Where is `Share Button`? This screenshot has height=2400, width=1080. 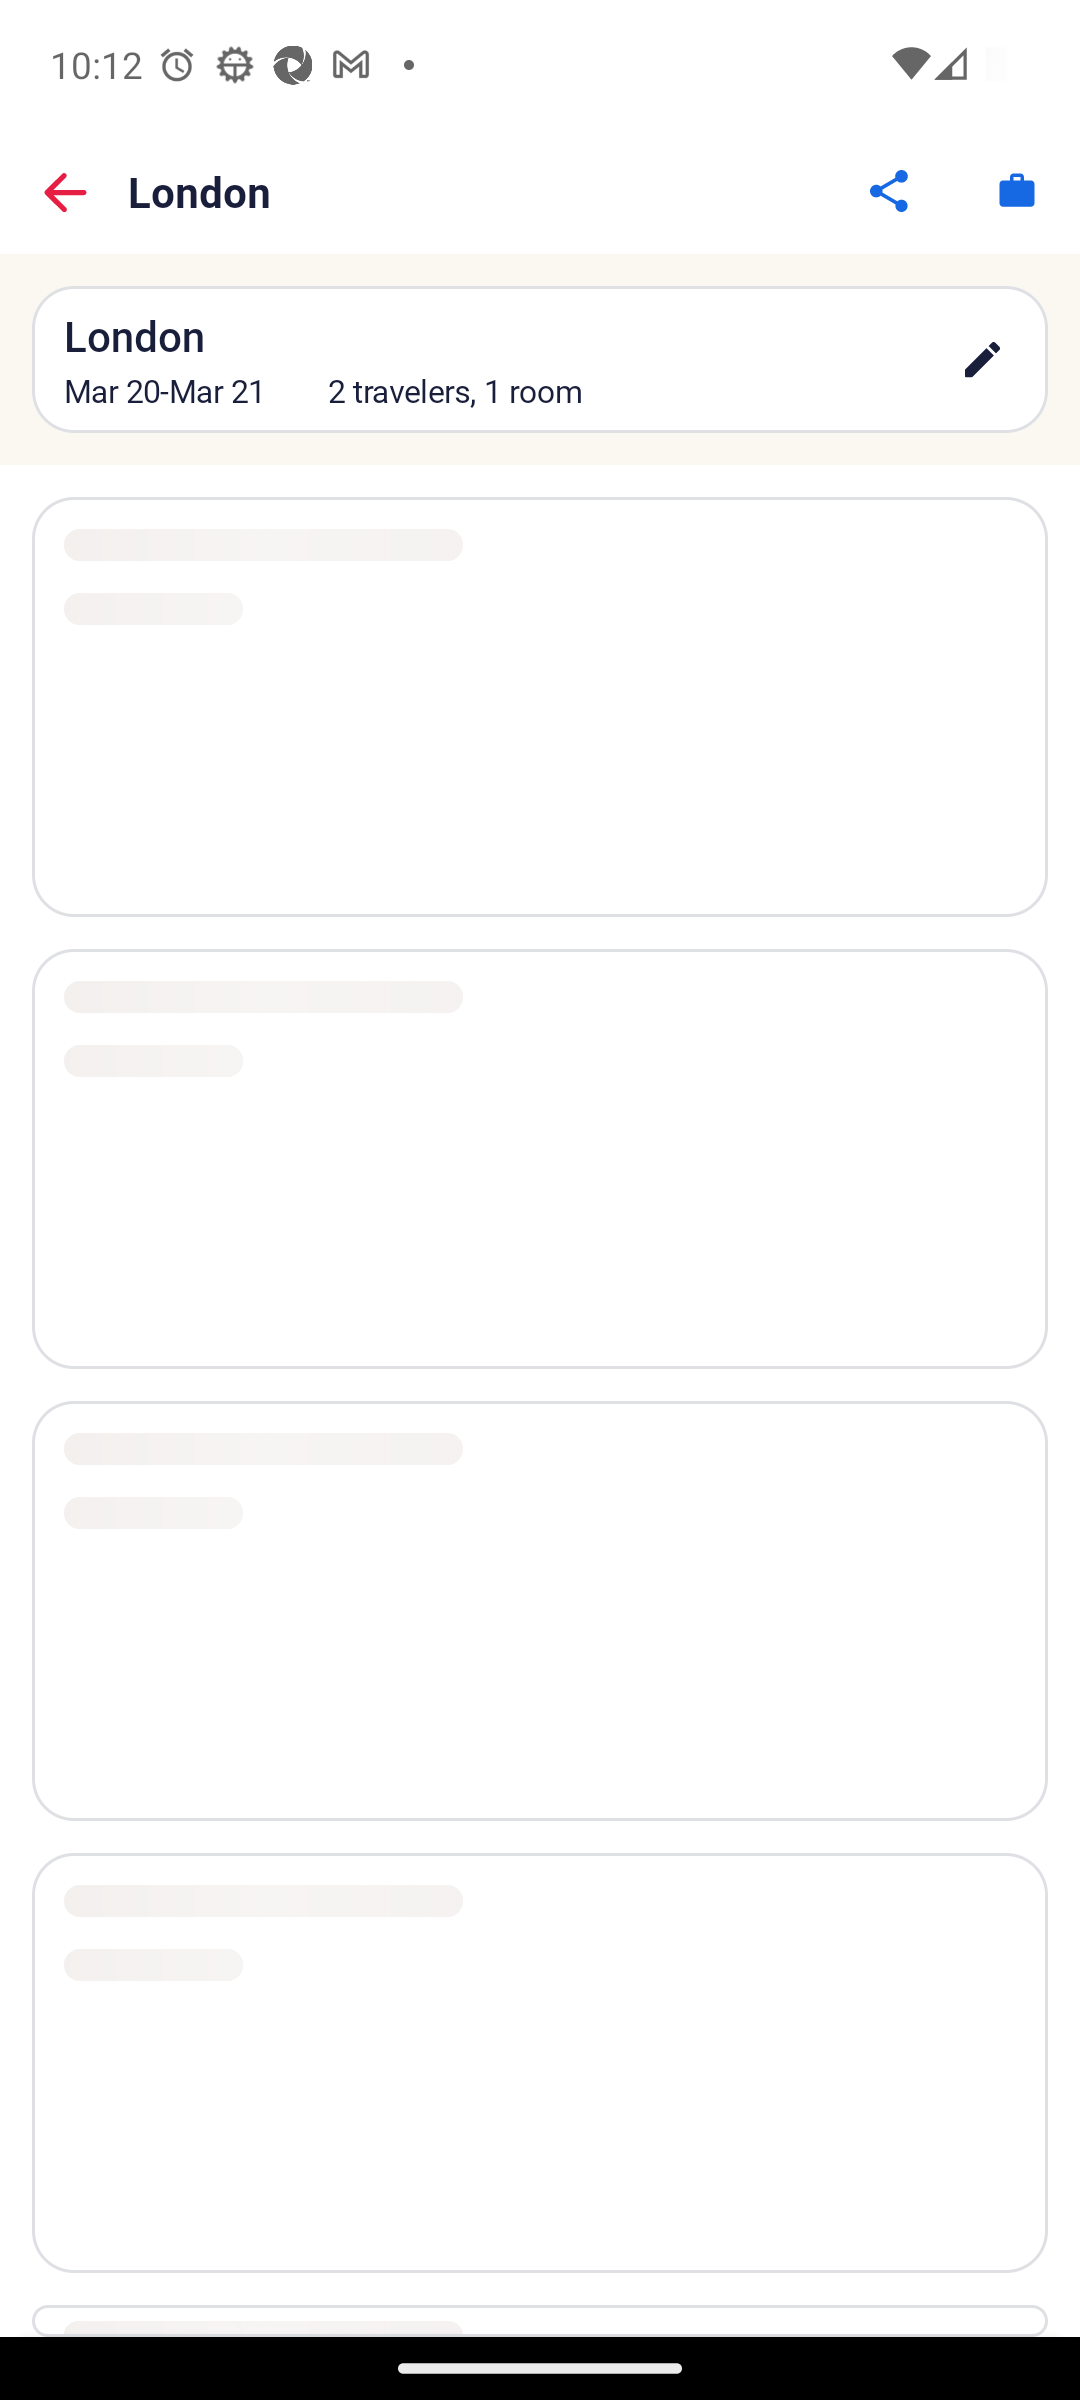
Share Button is located at coordinates (890, 190).